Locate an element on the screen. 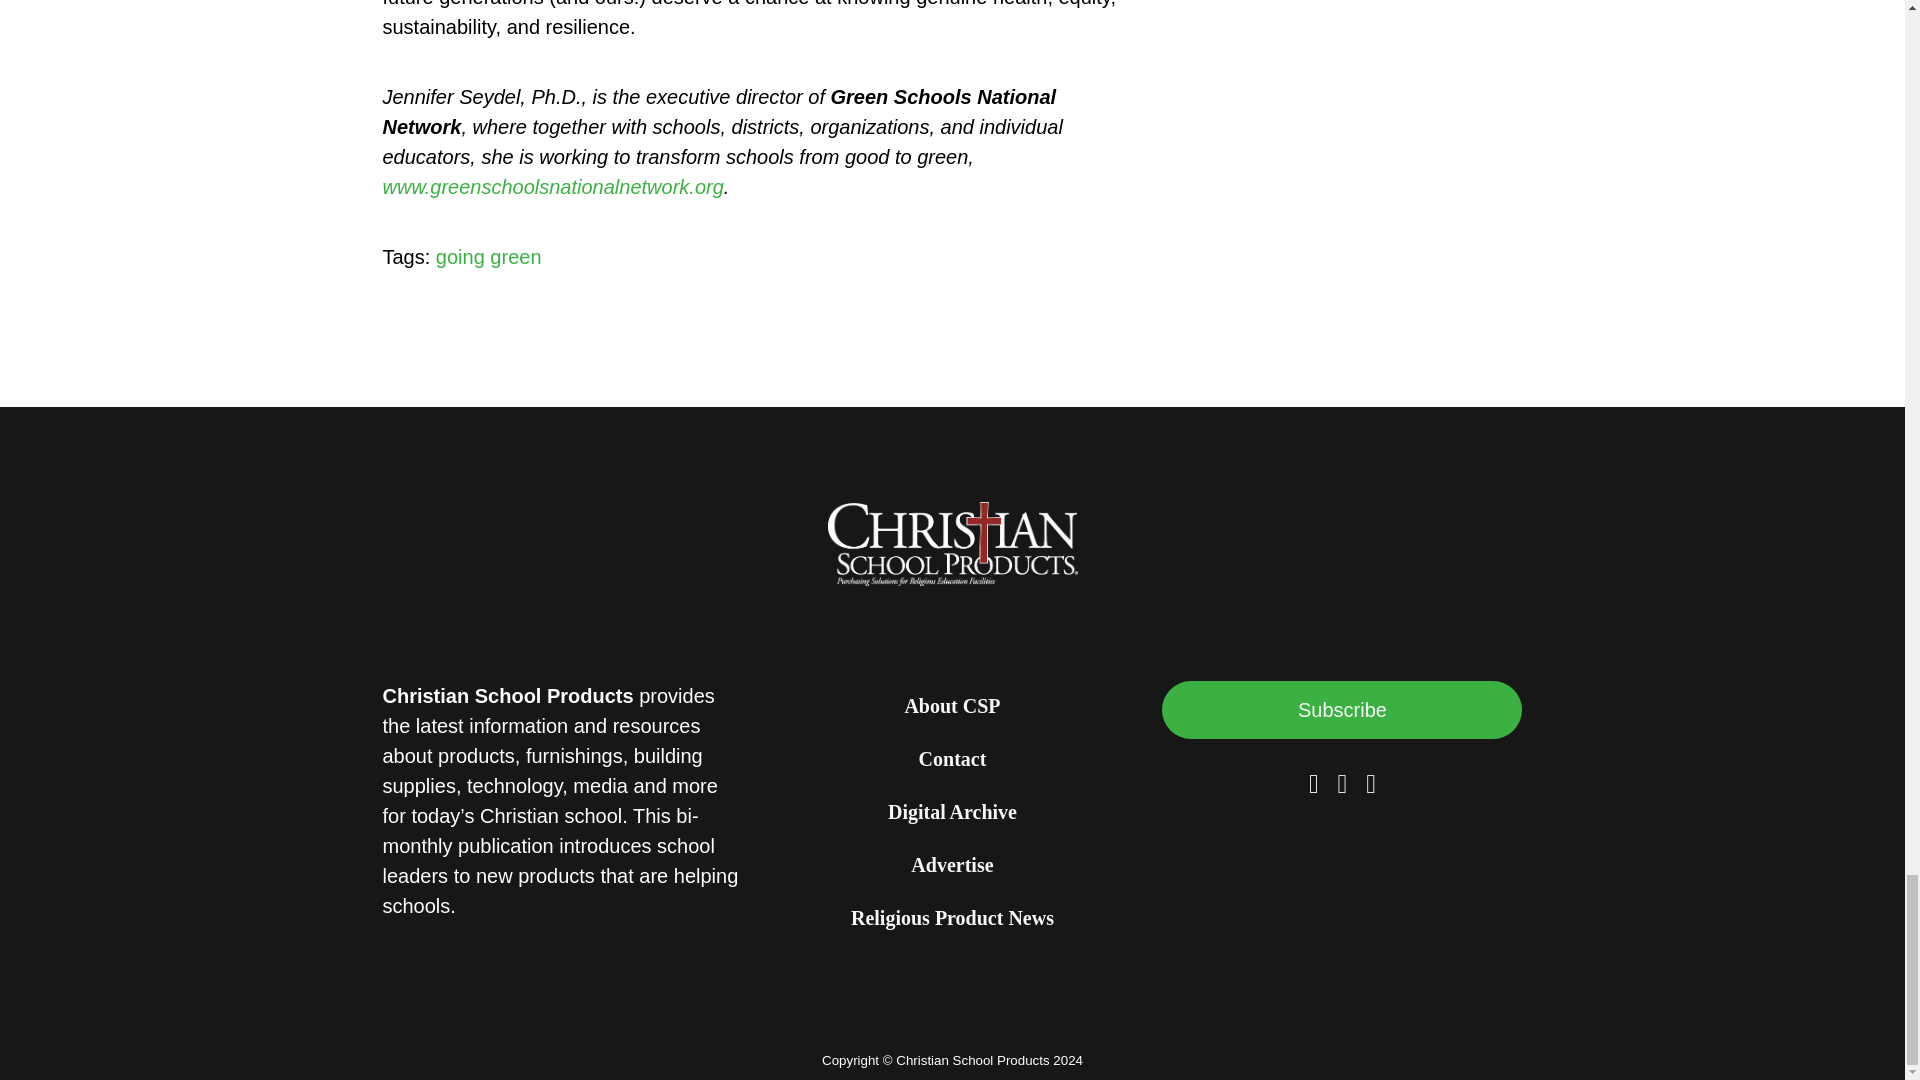  Advertise is located at coordinates (951, 866).